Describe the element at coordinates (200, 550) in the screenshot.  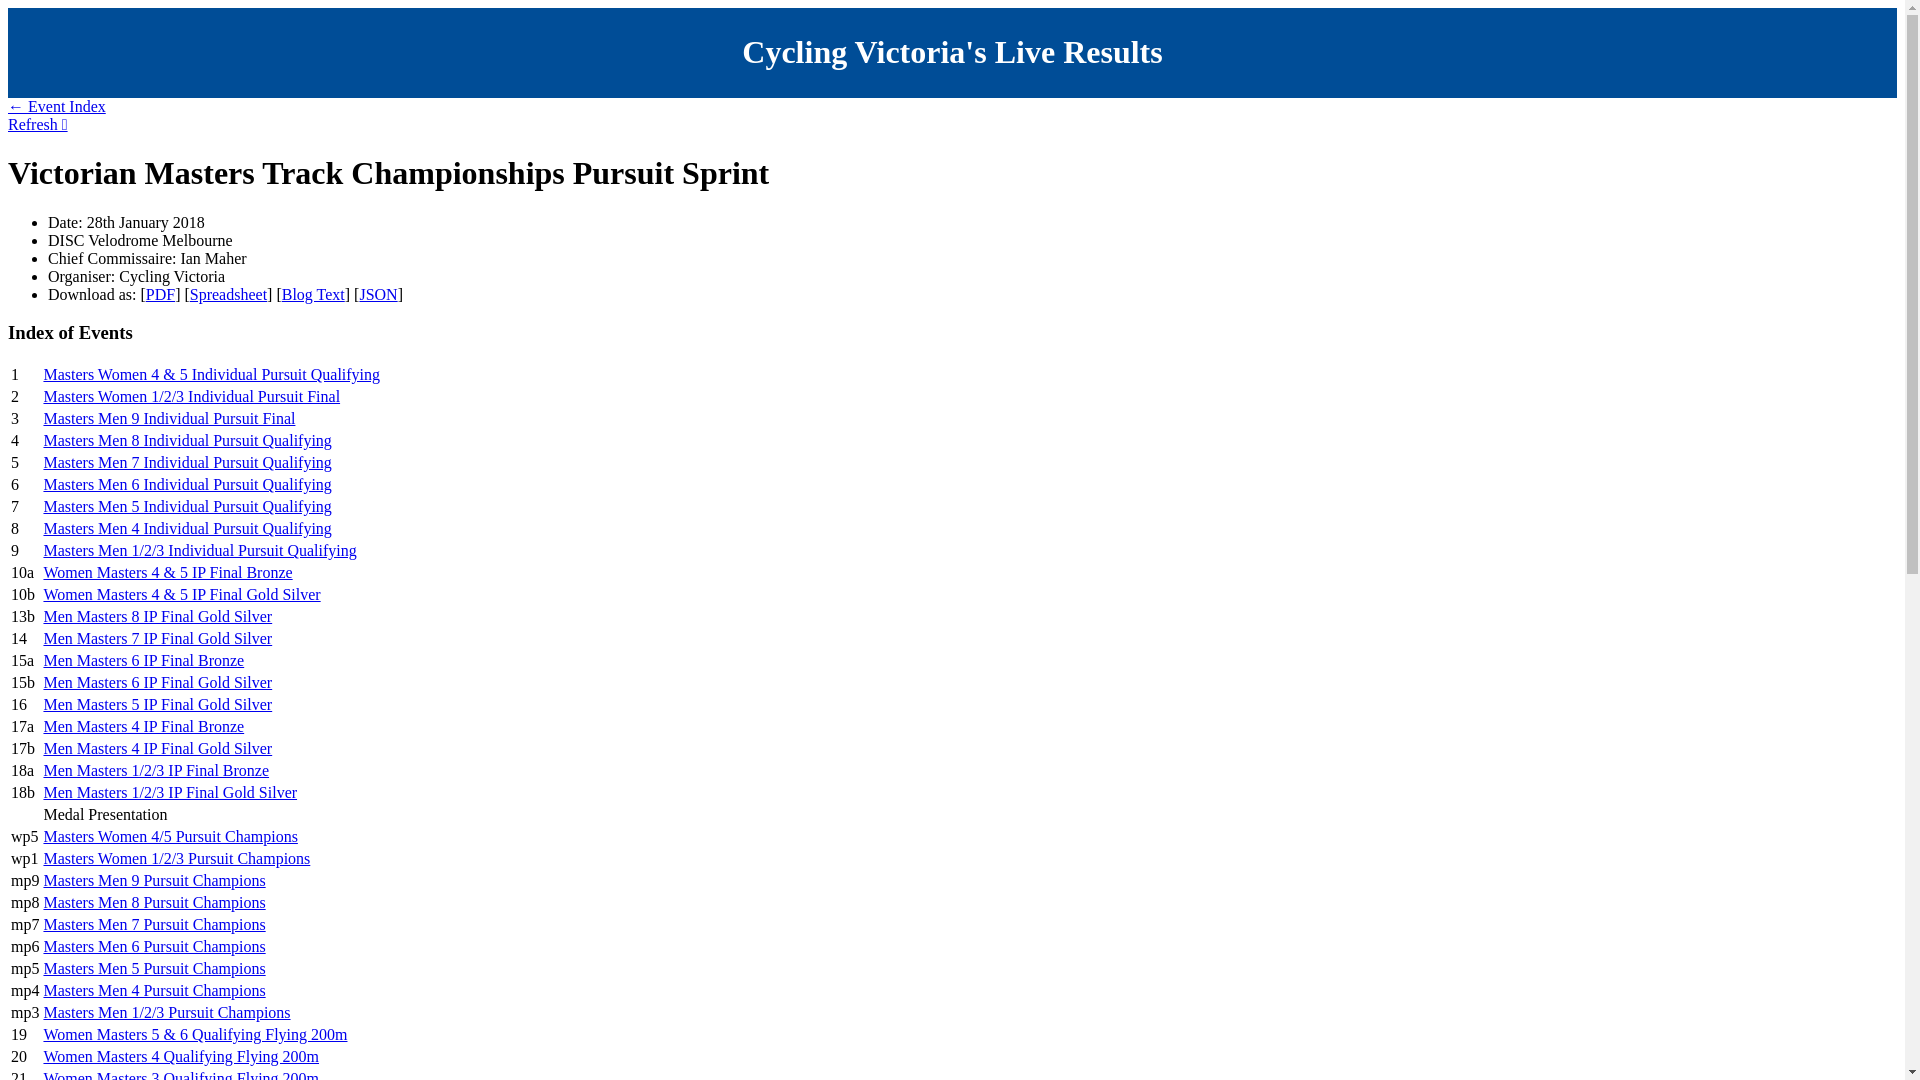
I see `Masters Men 1/2/3 Individual Pursuit Qualifying` at that location.